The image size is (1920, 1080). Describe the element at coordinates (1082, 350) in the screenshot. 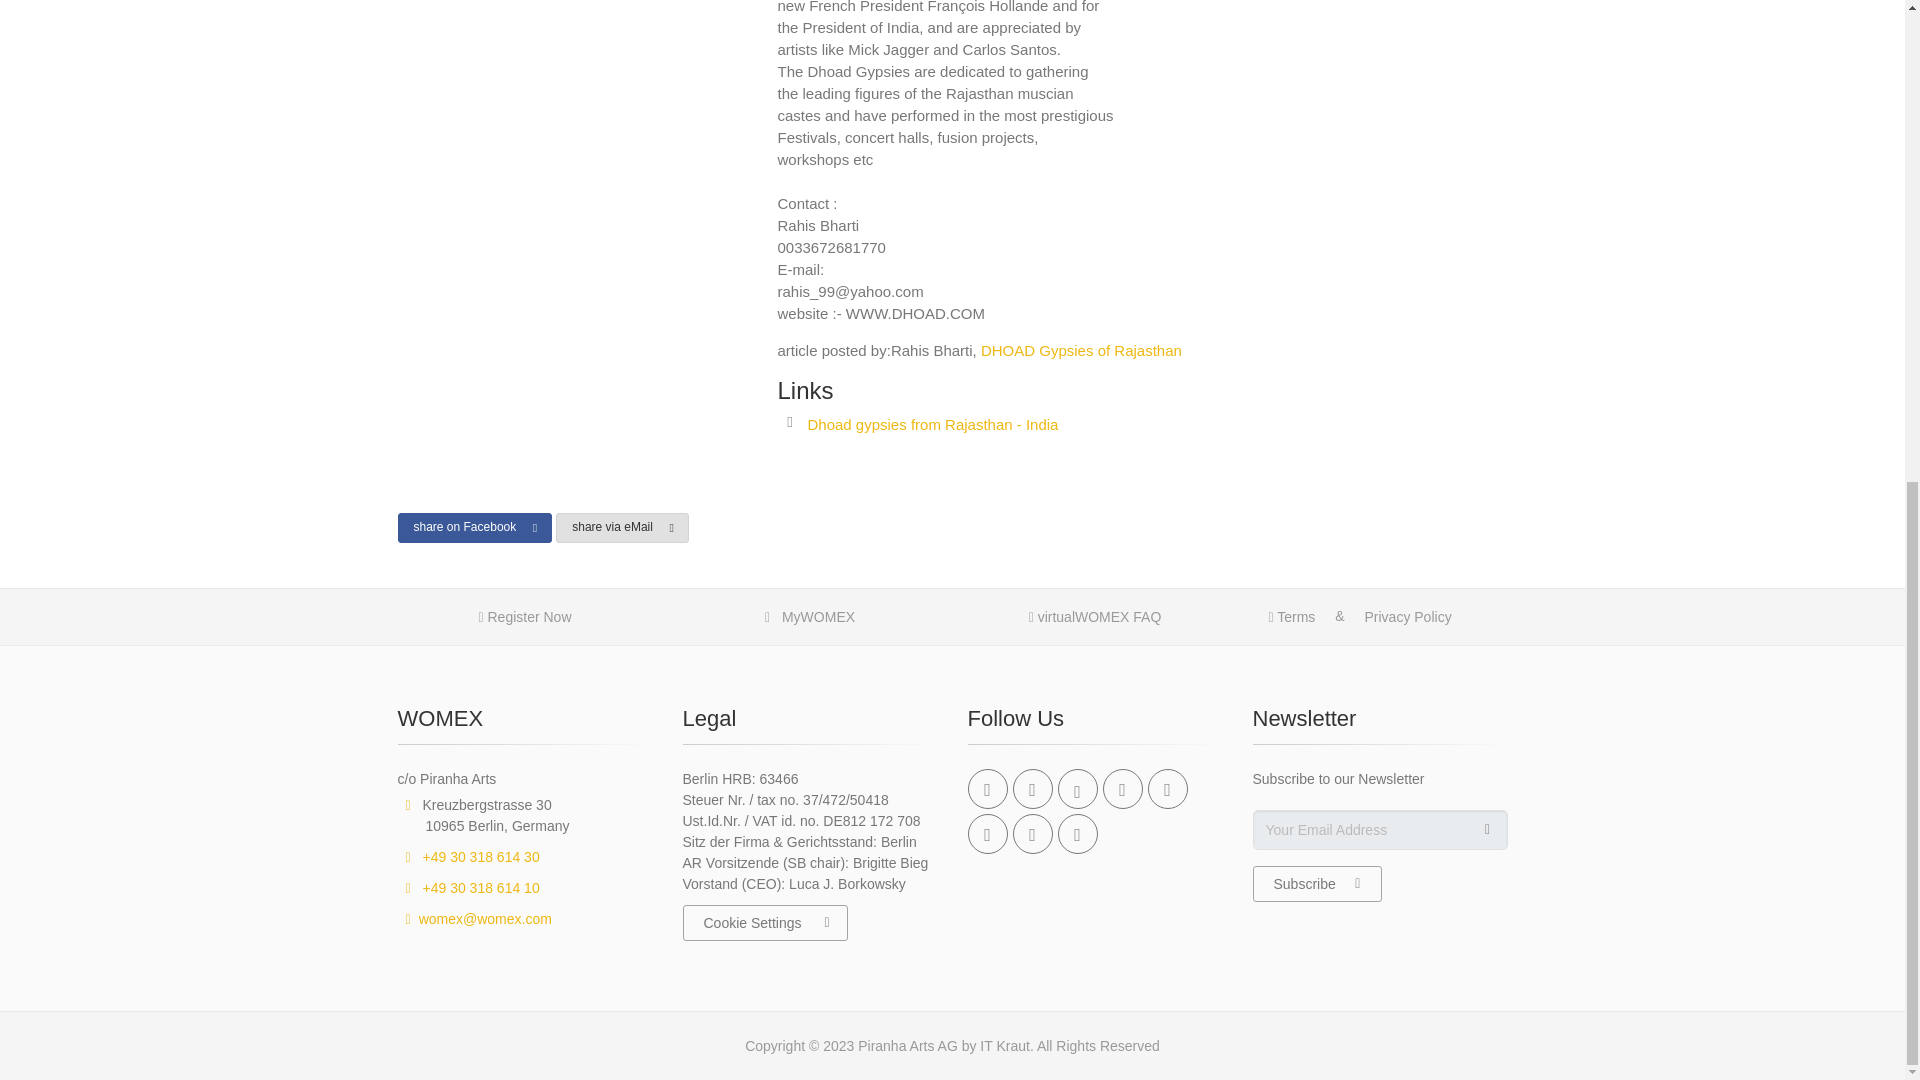

I see `DHOAD Gypsies of Rajasthan` at that location.